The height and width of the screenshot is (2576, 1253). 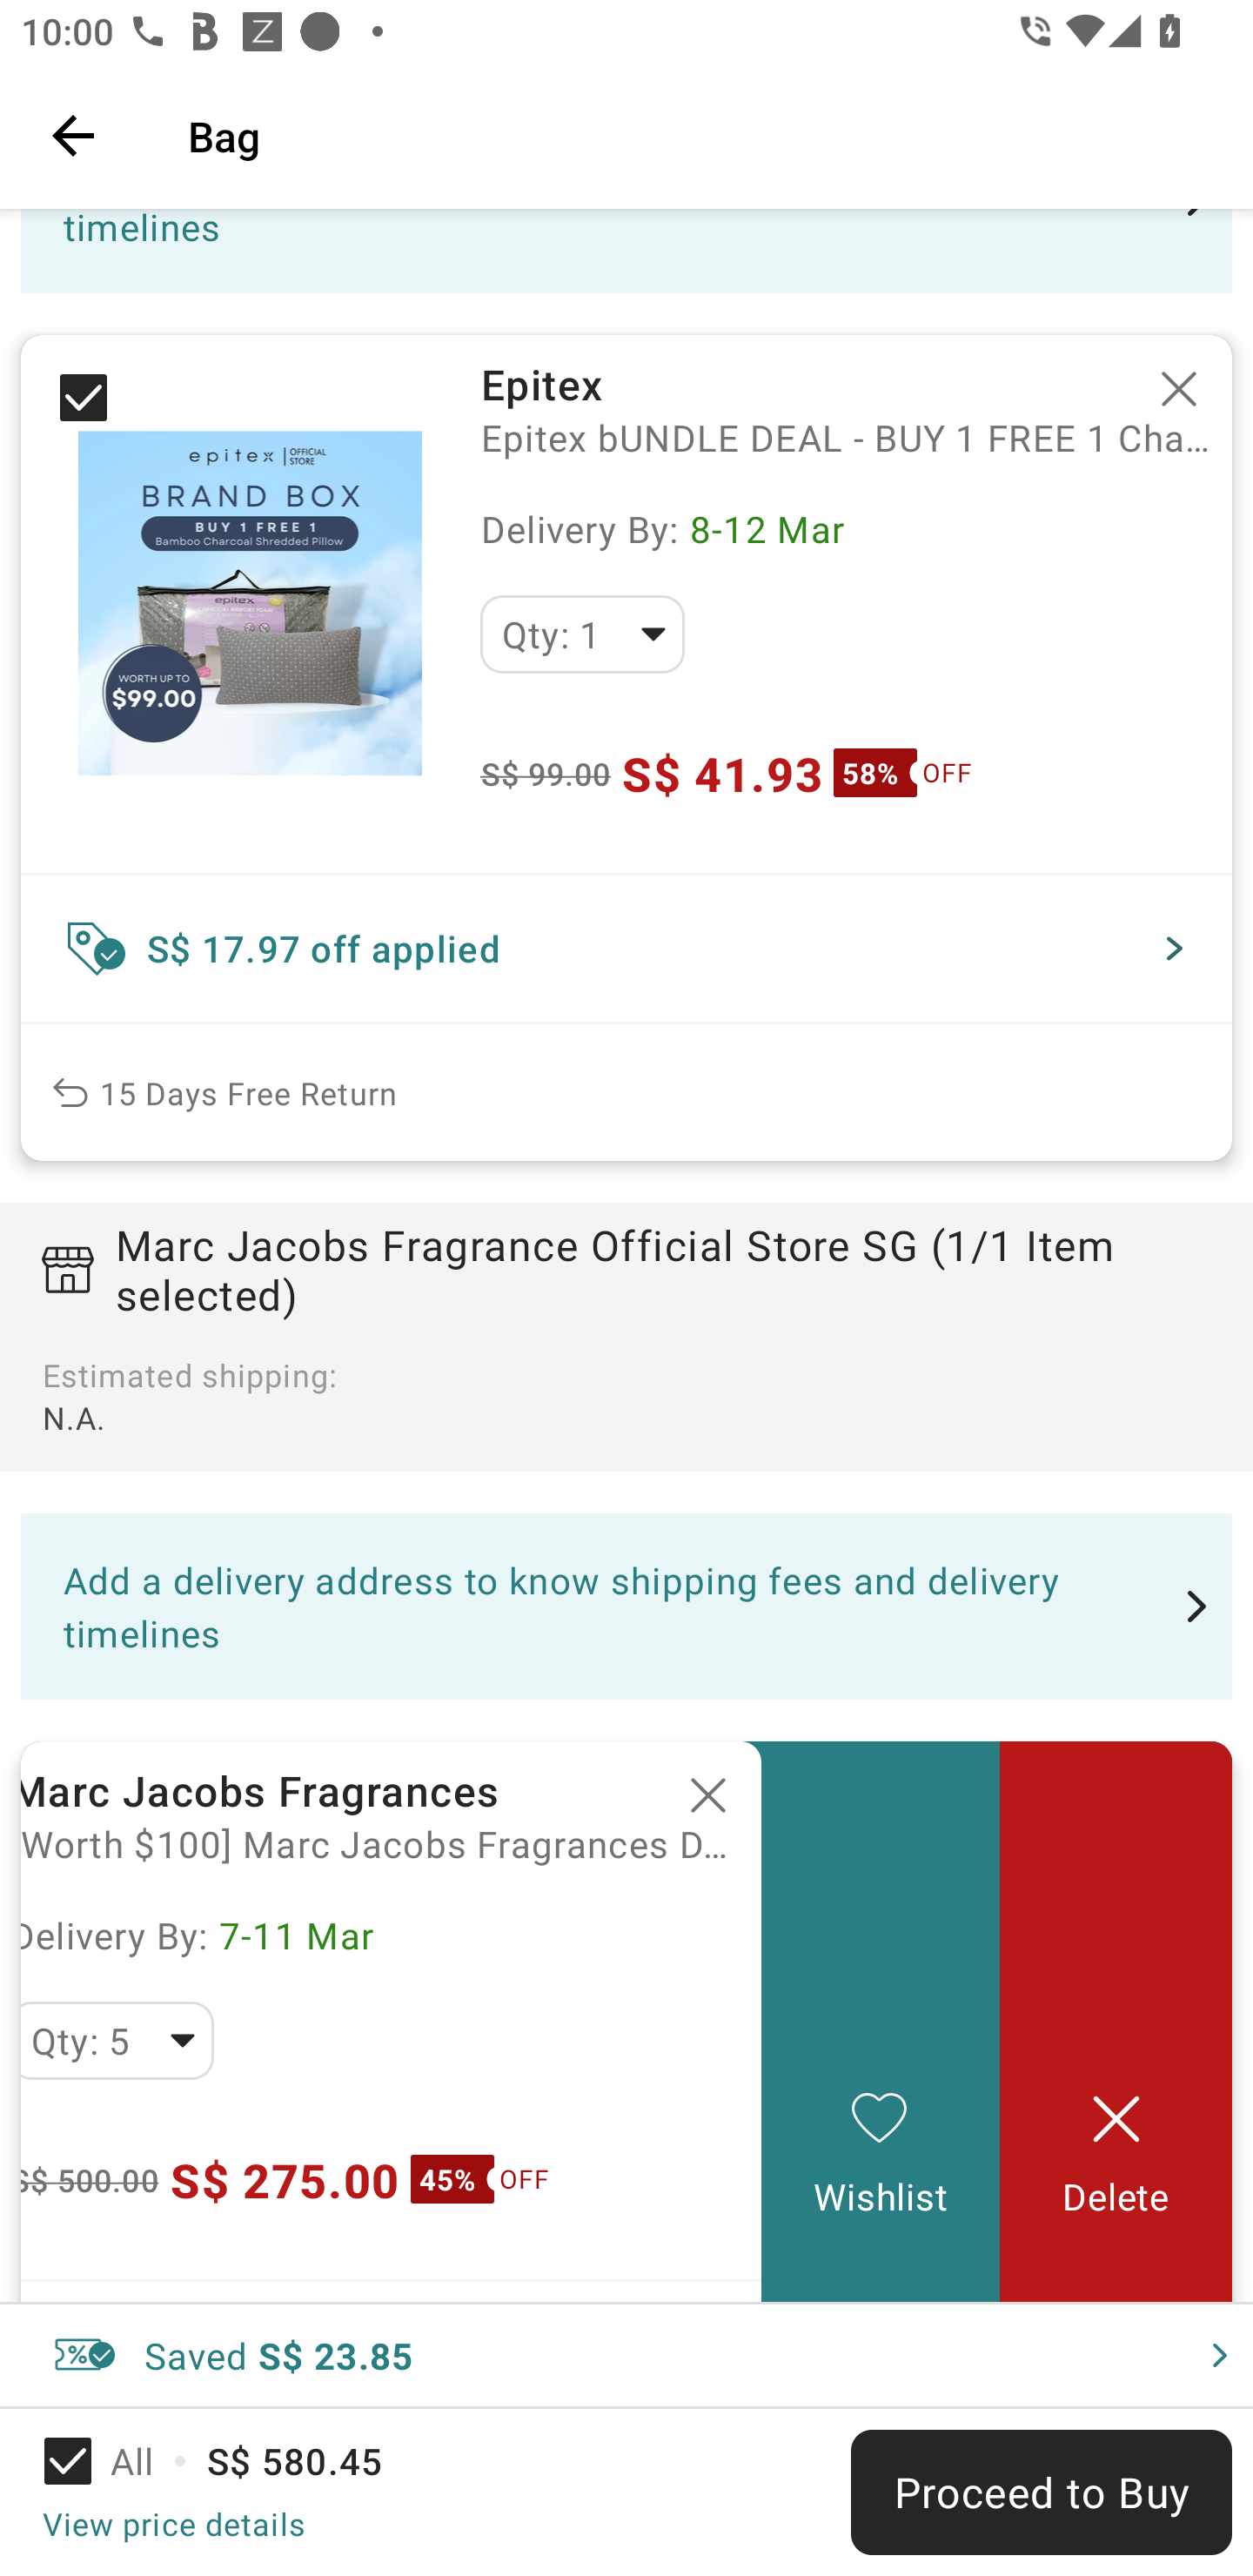 I want to click on Navigate up, so click(x=73, y=135).